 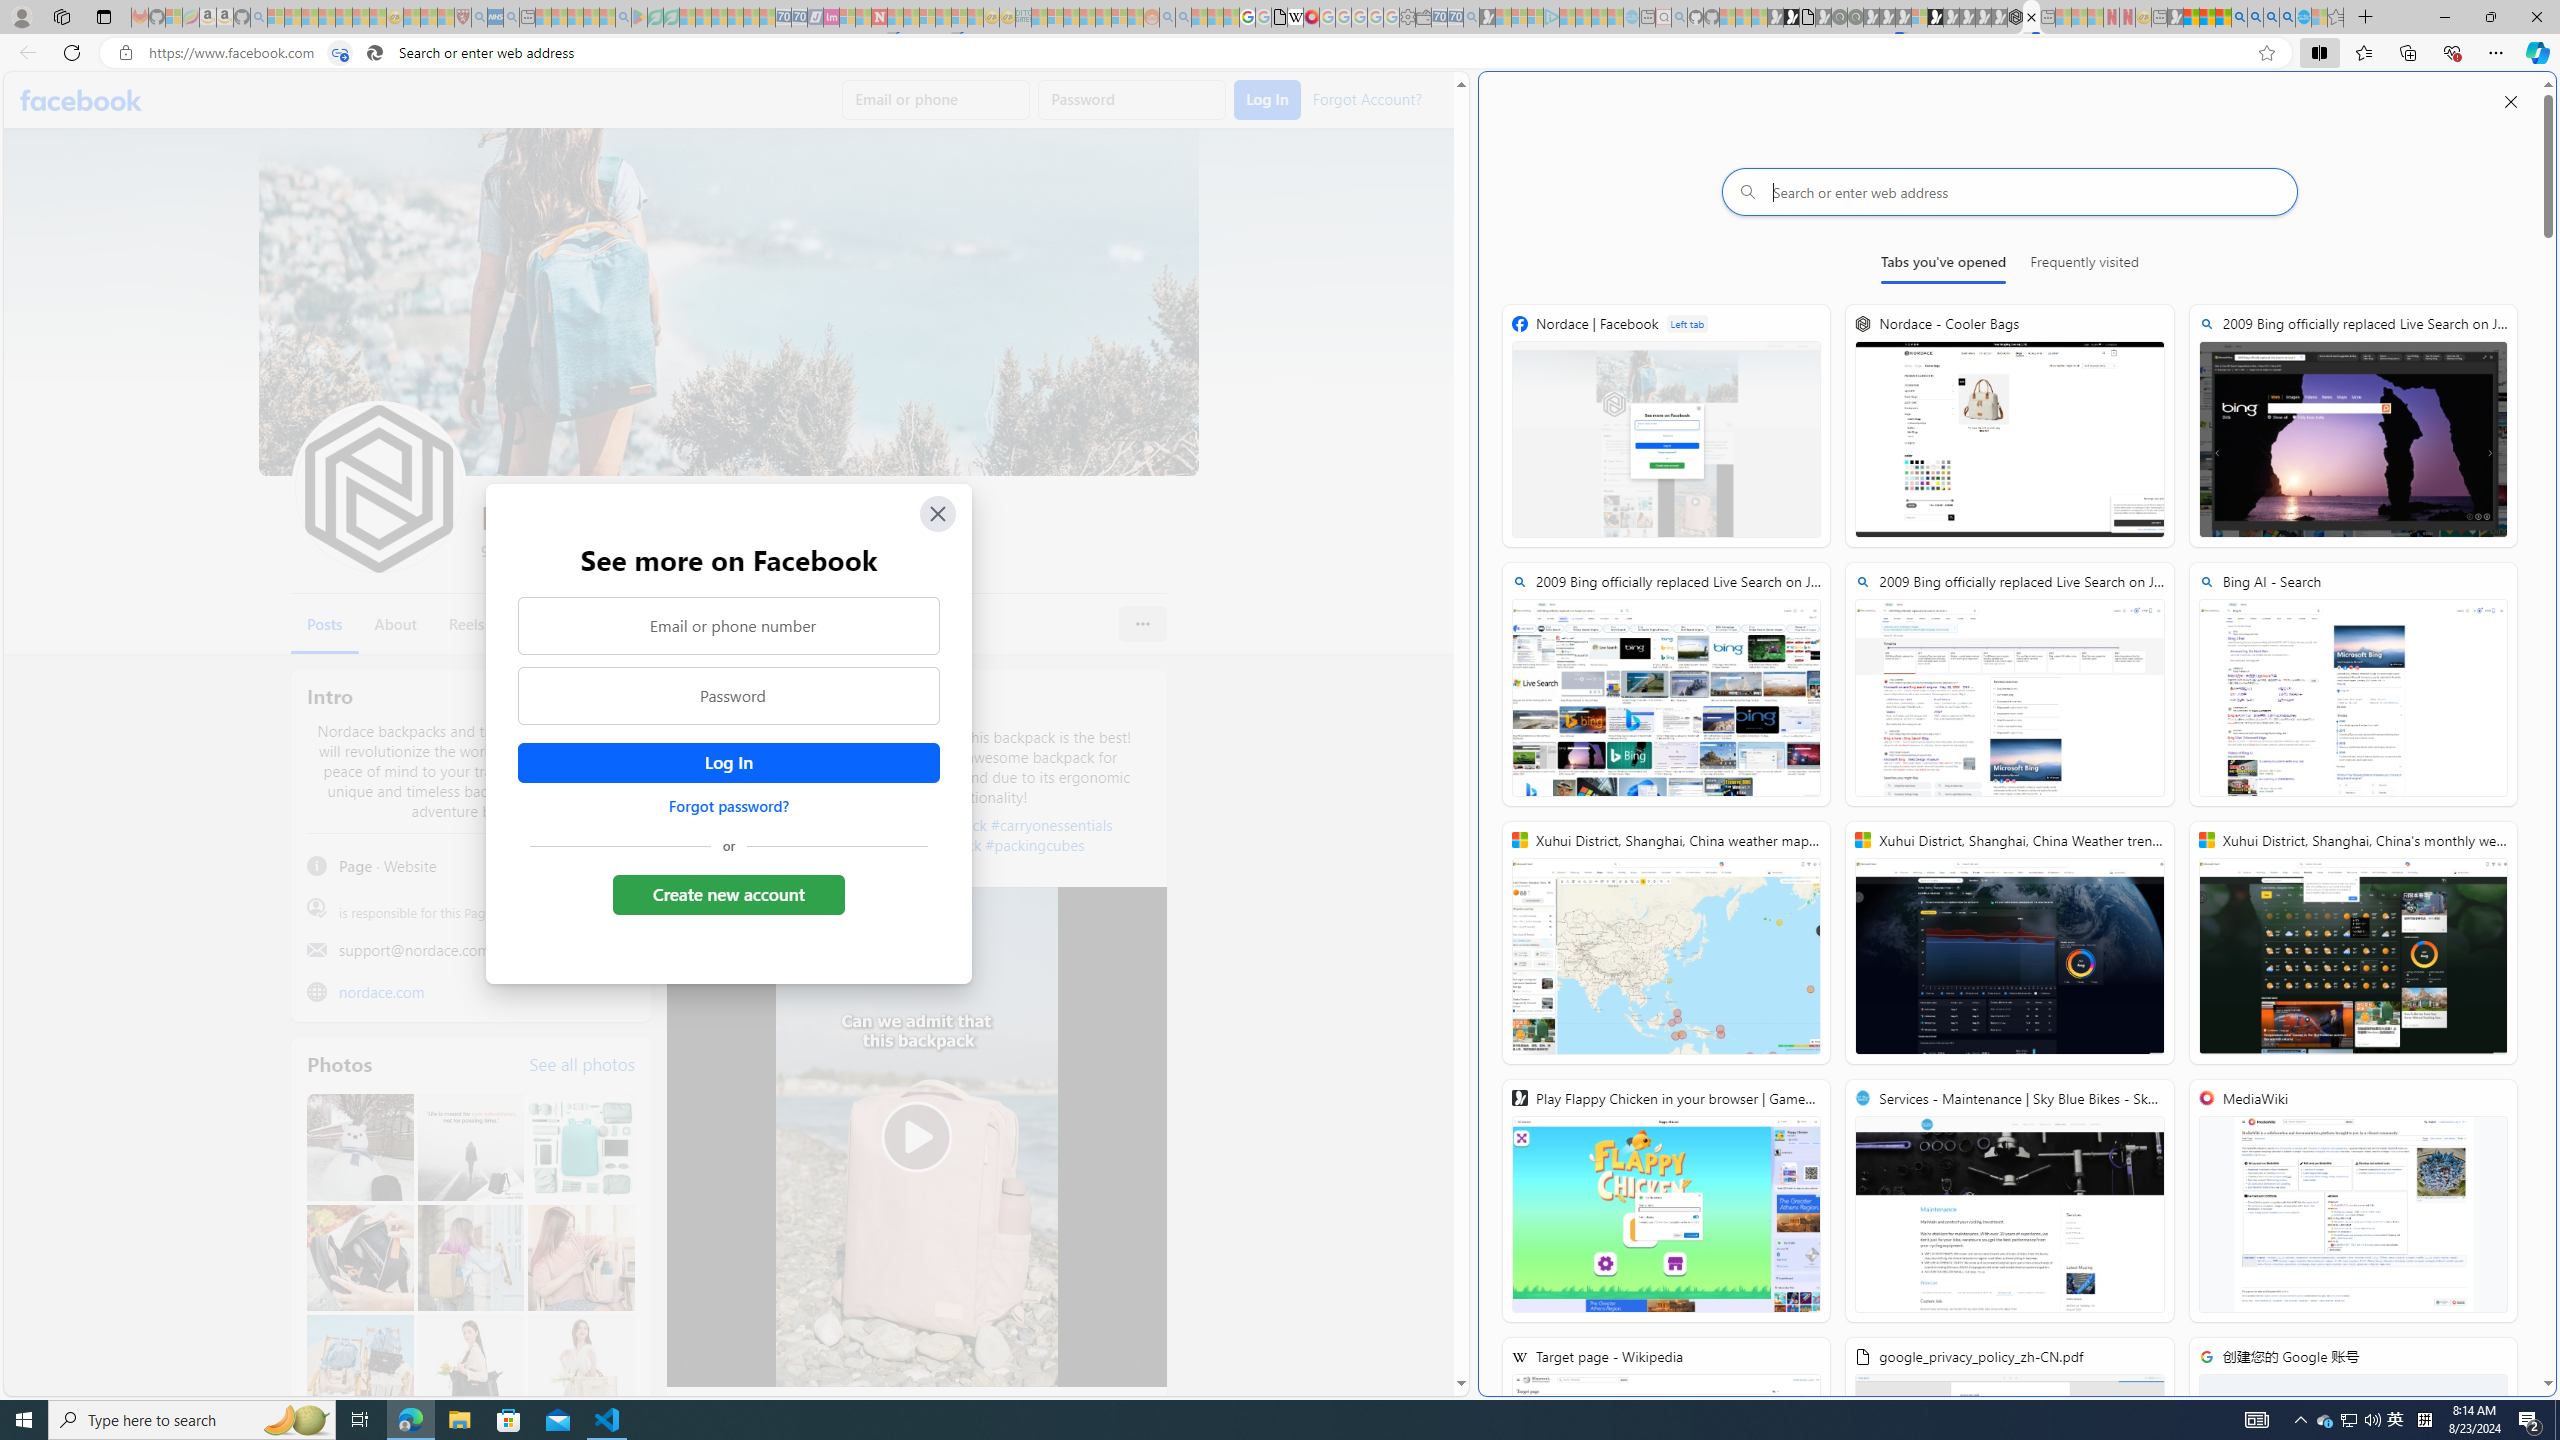 I want to click on MediaWiki, so click(x=2352, y=1200).